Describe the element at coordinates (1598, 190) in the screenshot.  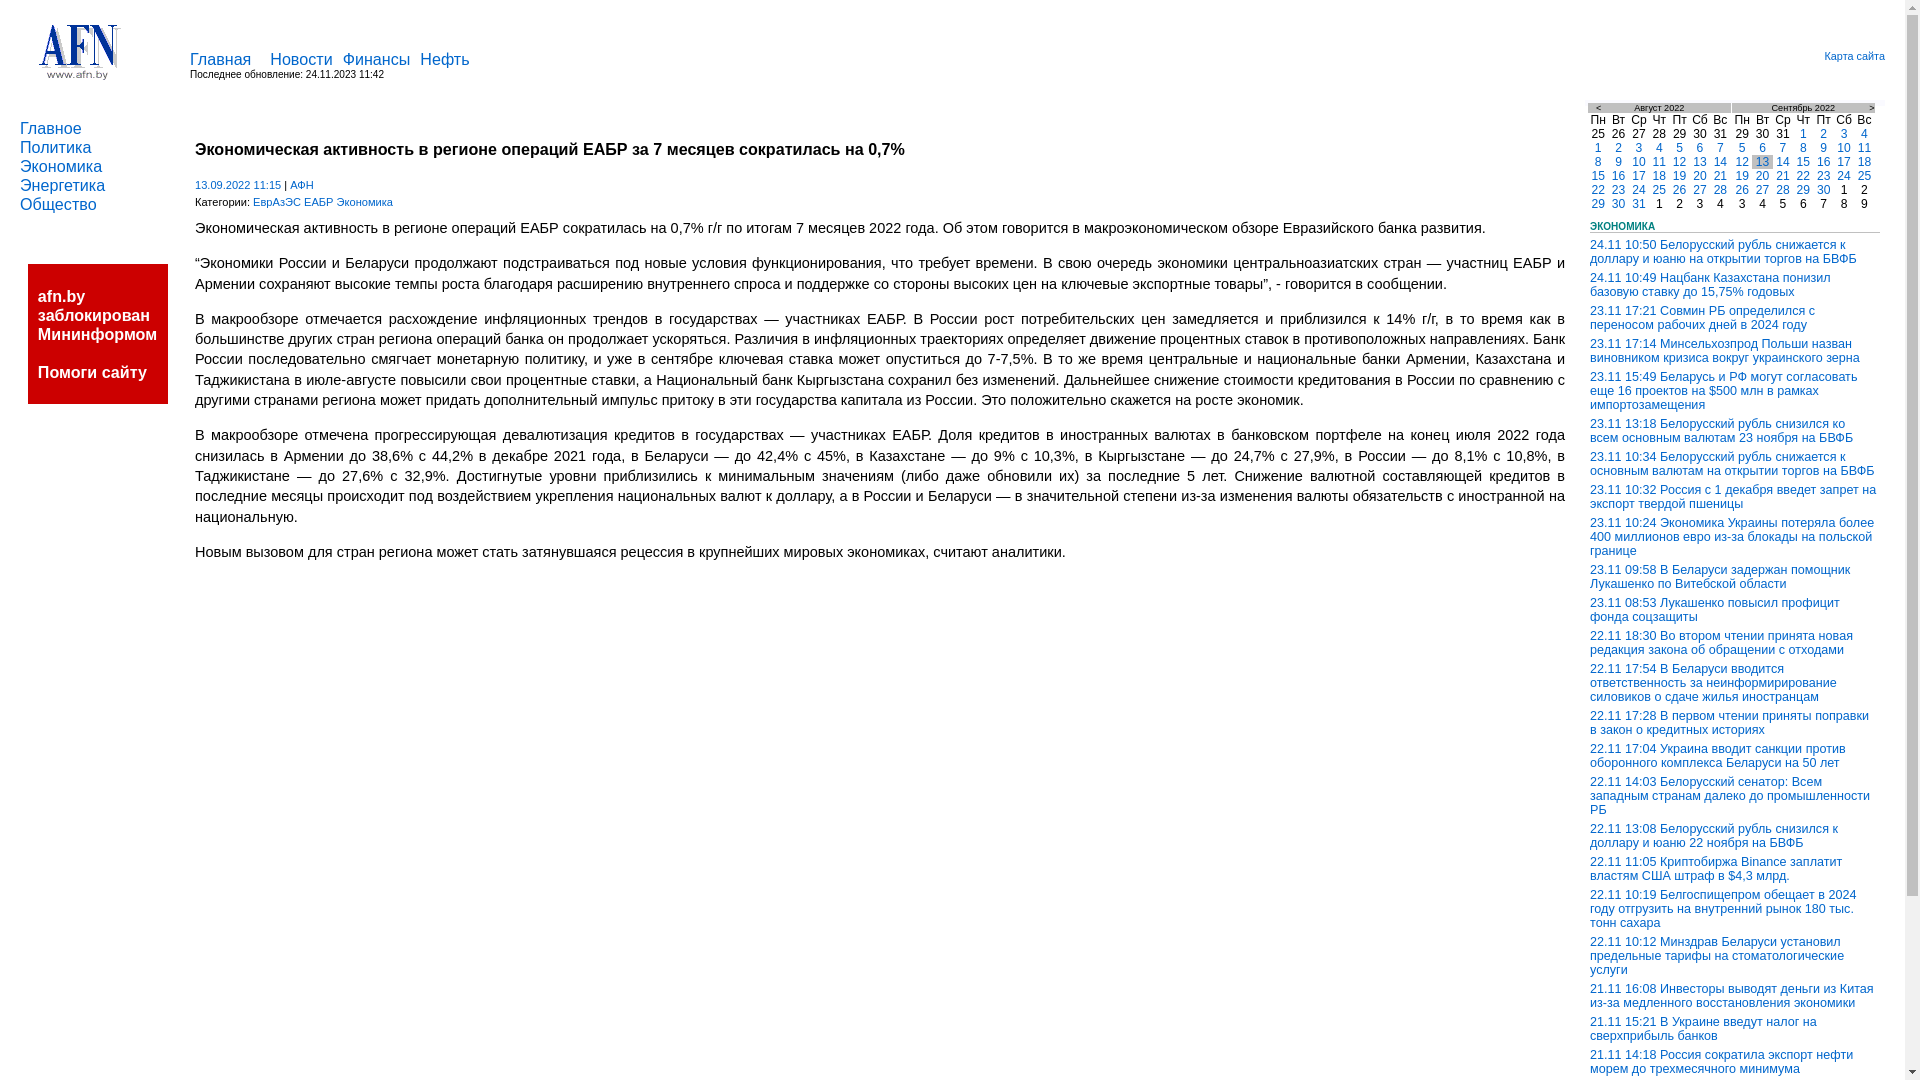
I see `22` at that location.